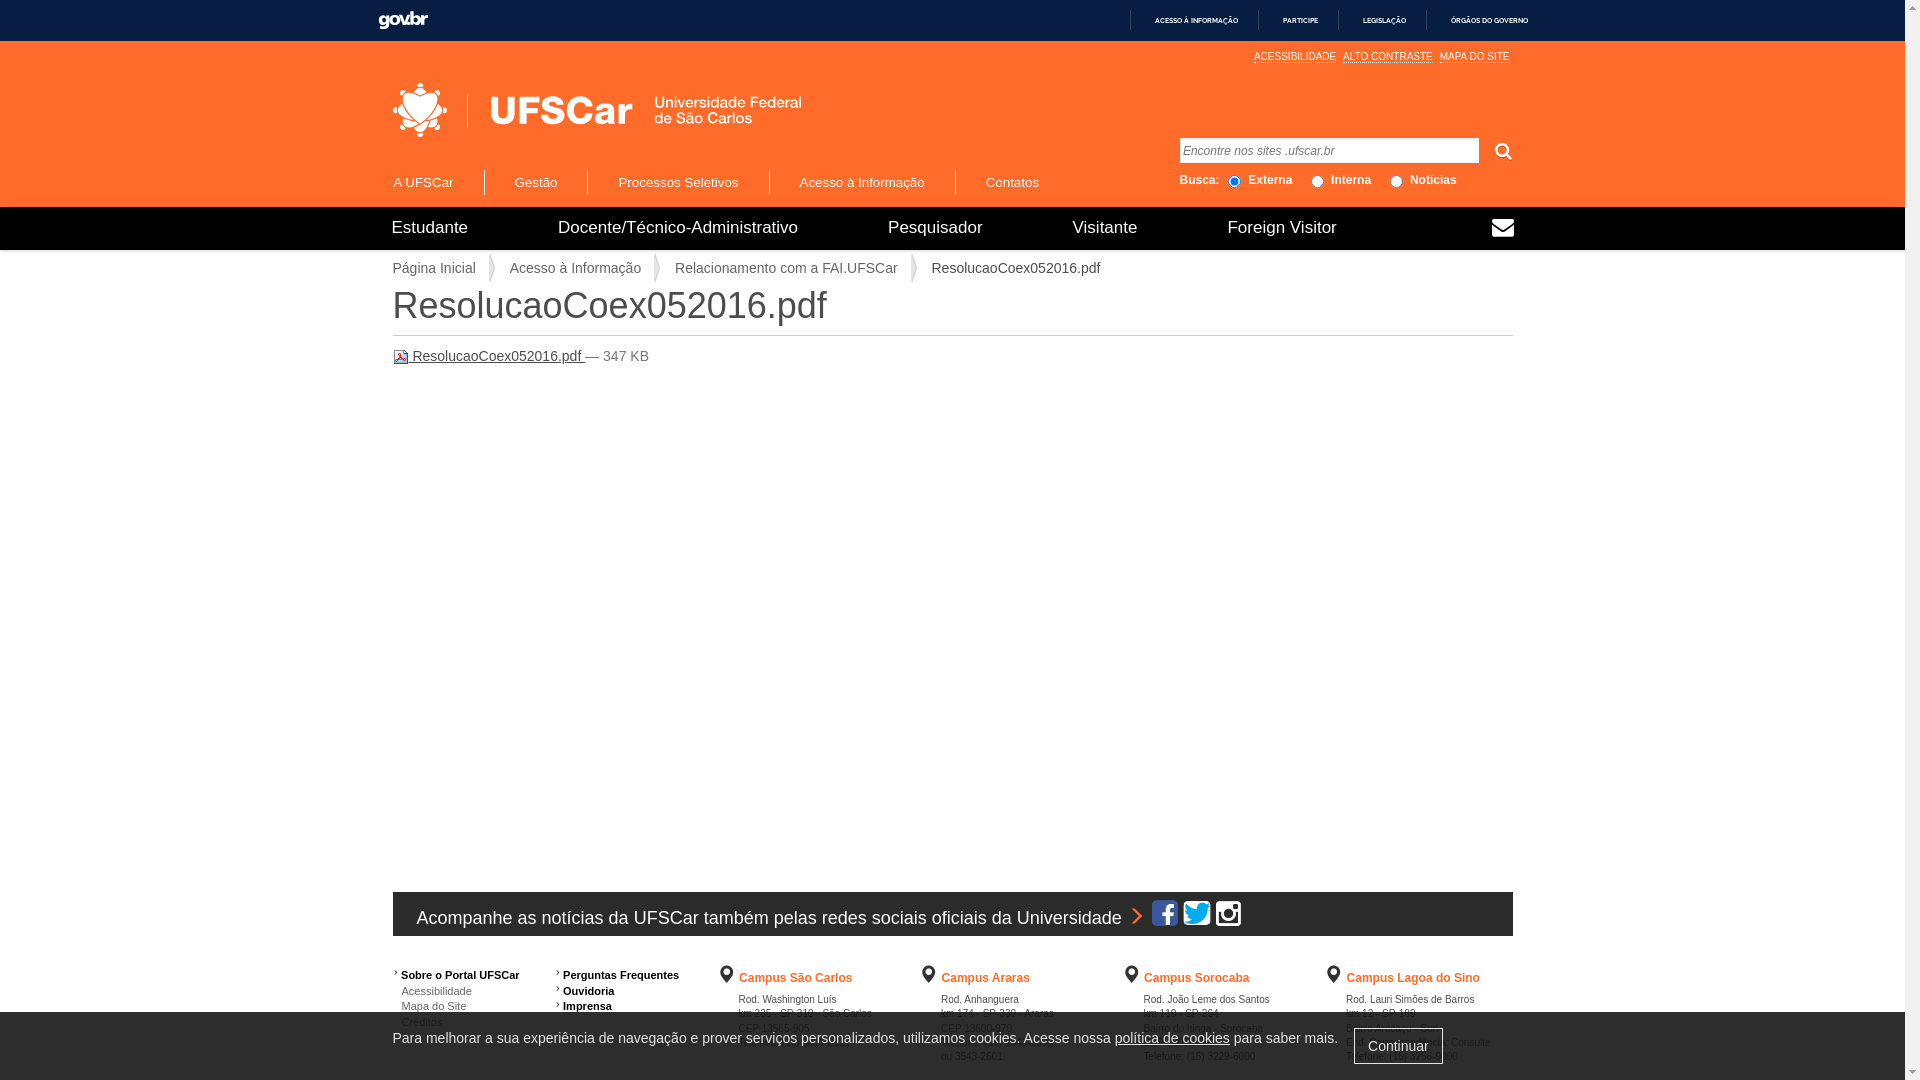 The width and height of the screenshot is (1920, 1080). Describe the element at coordinates (488, 356) in the screenshot. I see `ResolucaoCoex052016.pdf` at that location.